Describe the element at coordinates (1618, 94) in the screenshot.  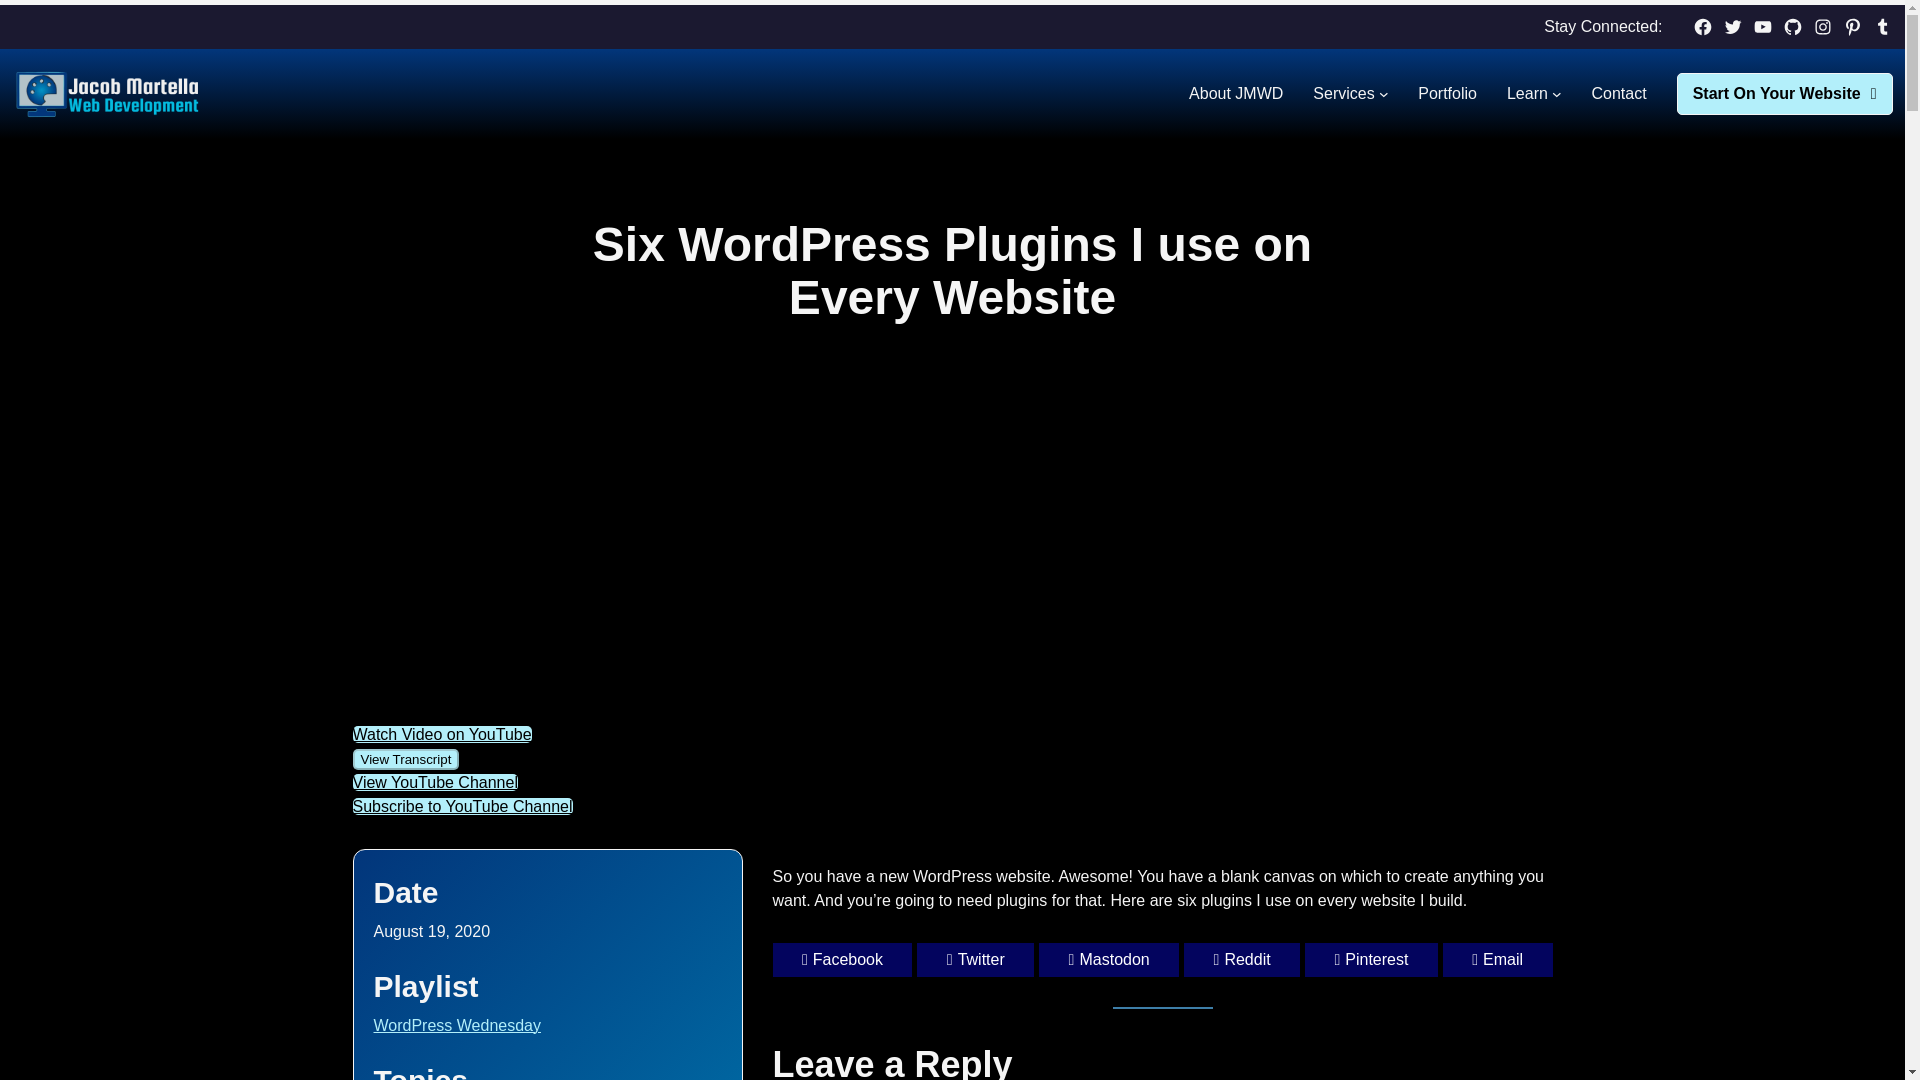
I see `Contact` at that location.